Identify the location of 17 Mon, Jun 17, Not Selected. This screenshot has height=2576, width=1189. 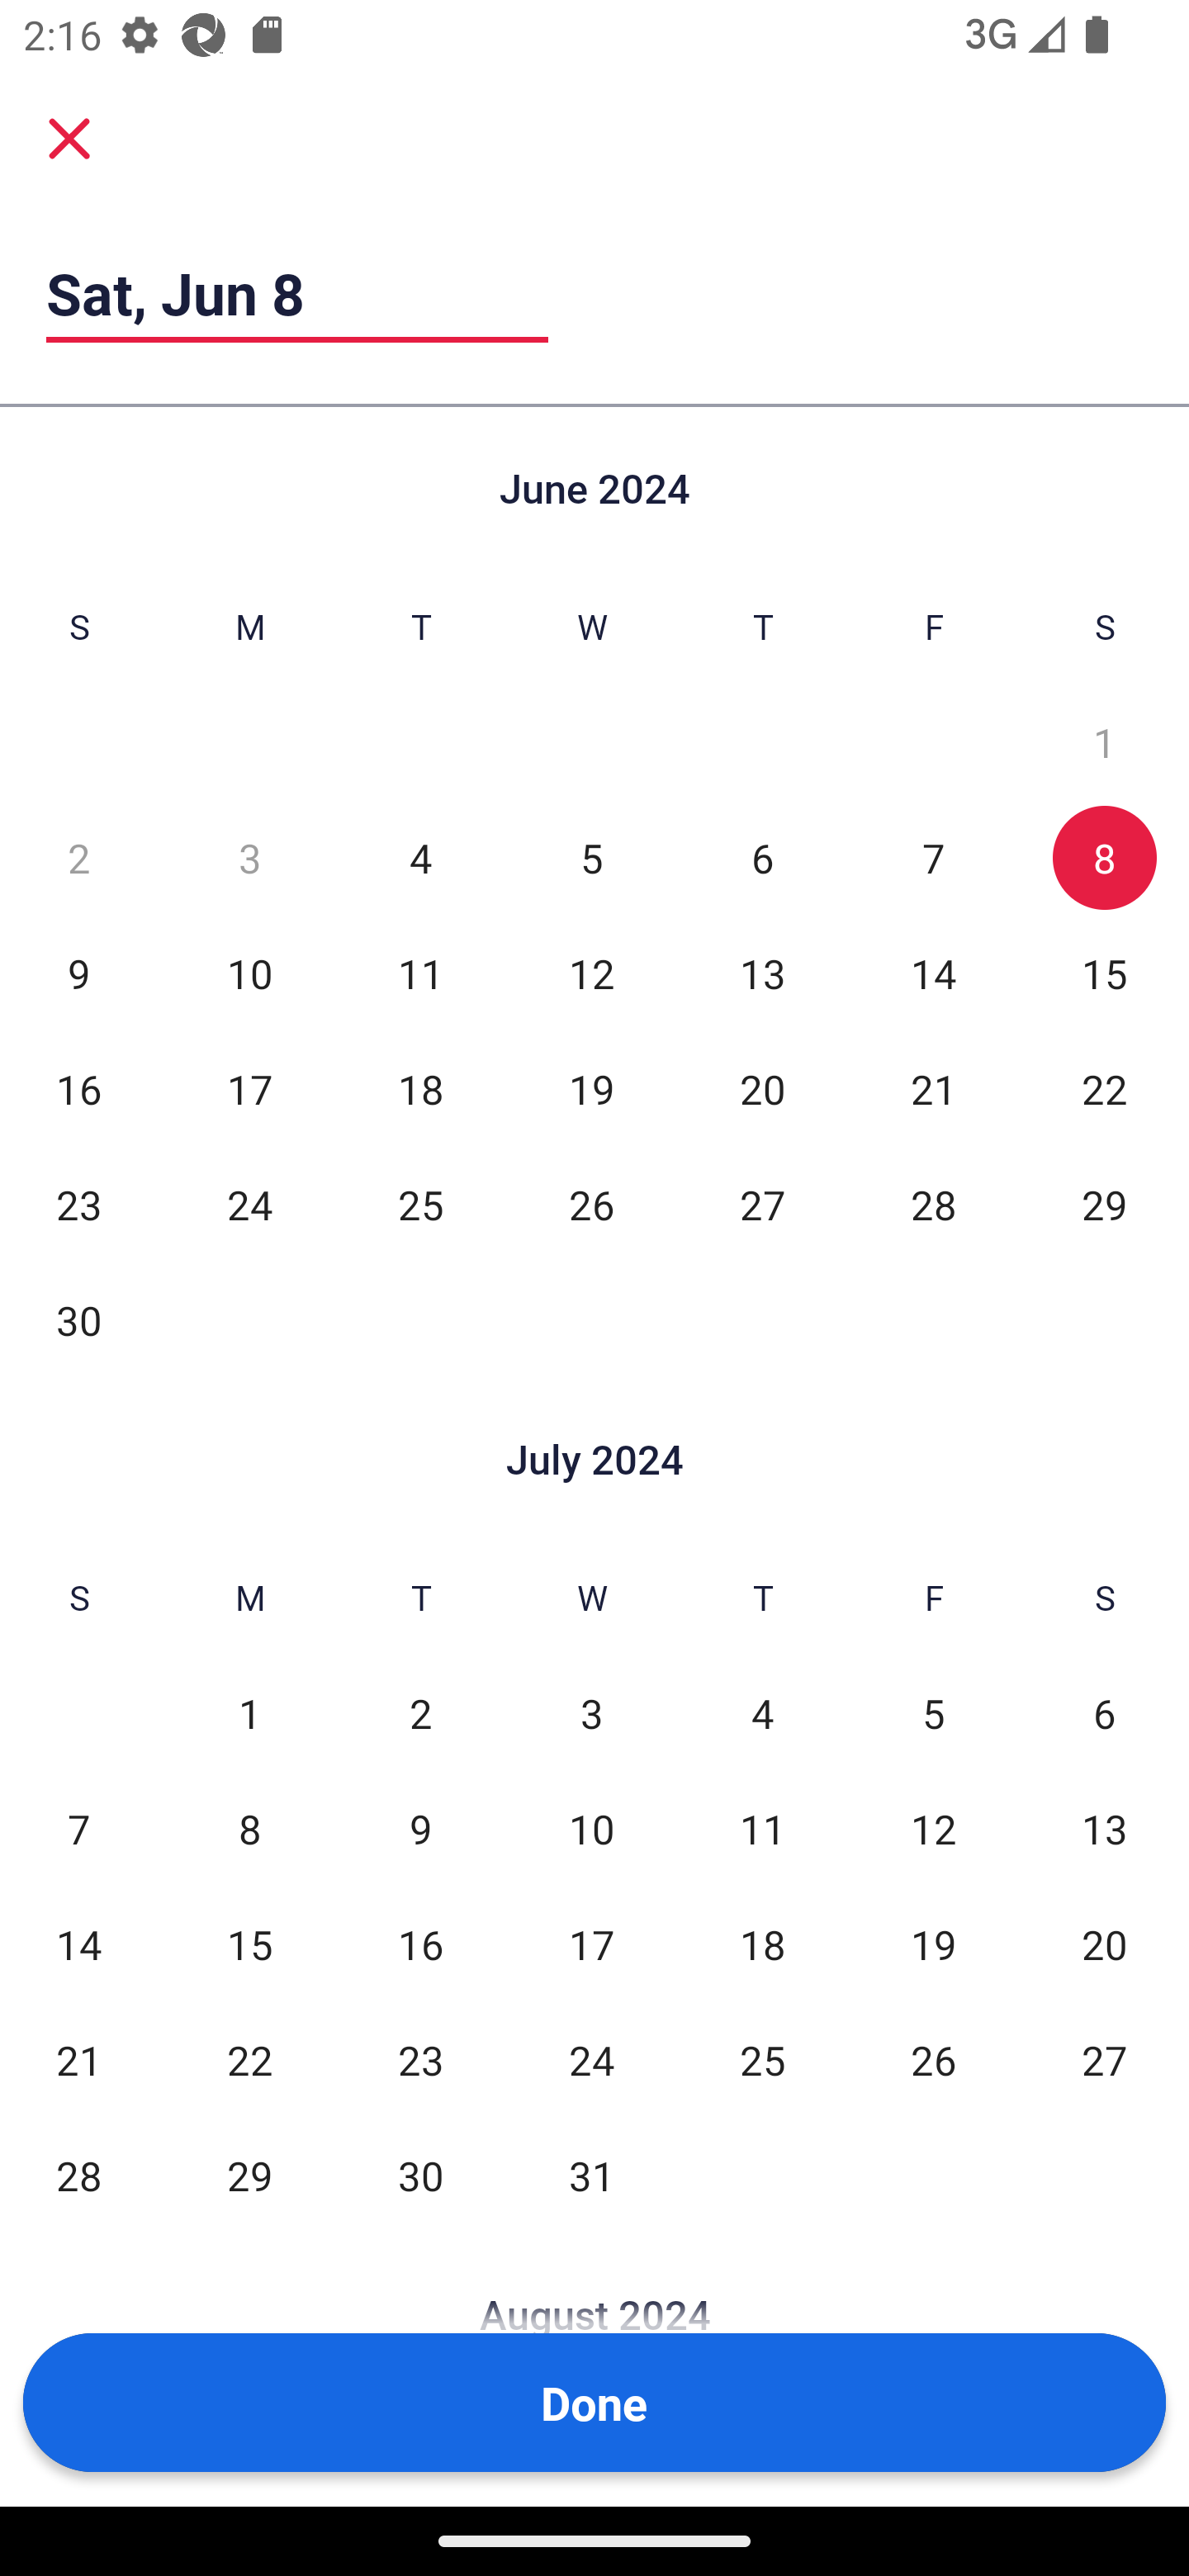
(249, 1088).